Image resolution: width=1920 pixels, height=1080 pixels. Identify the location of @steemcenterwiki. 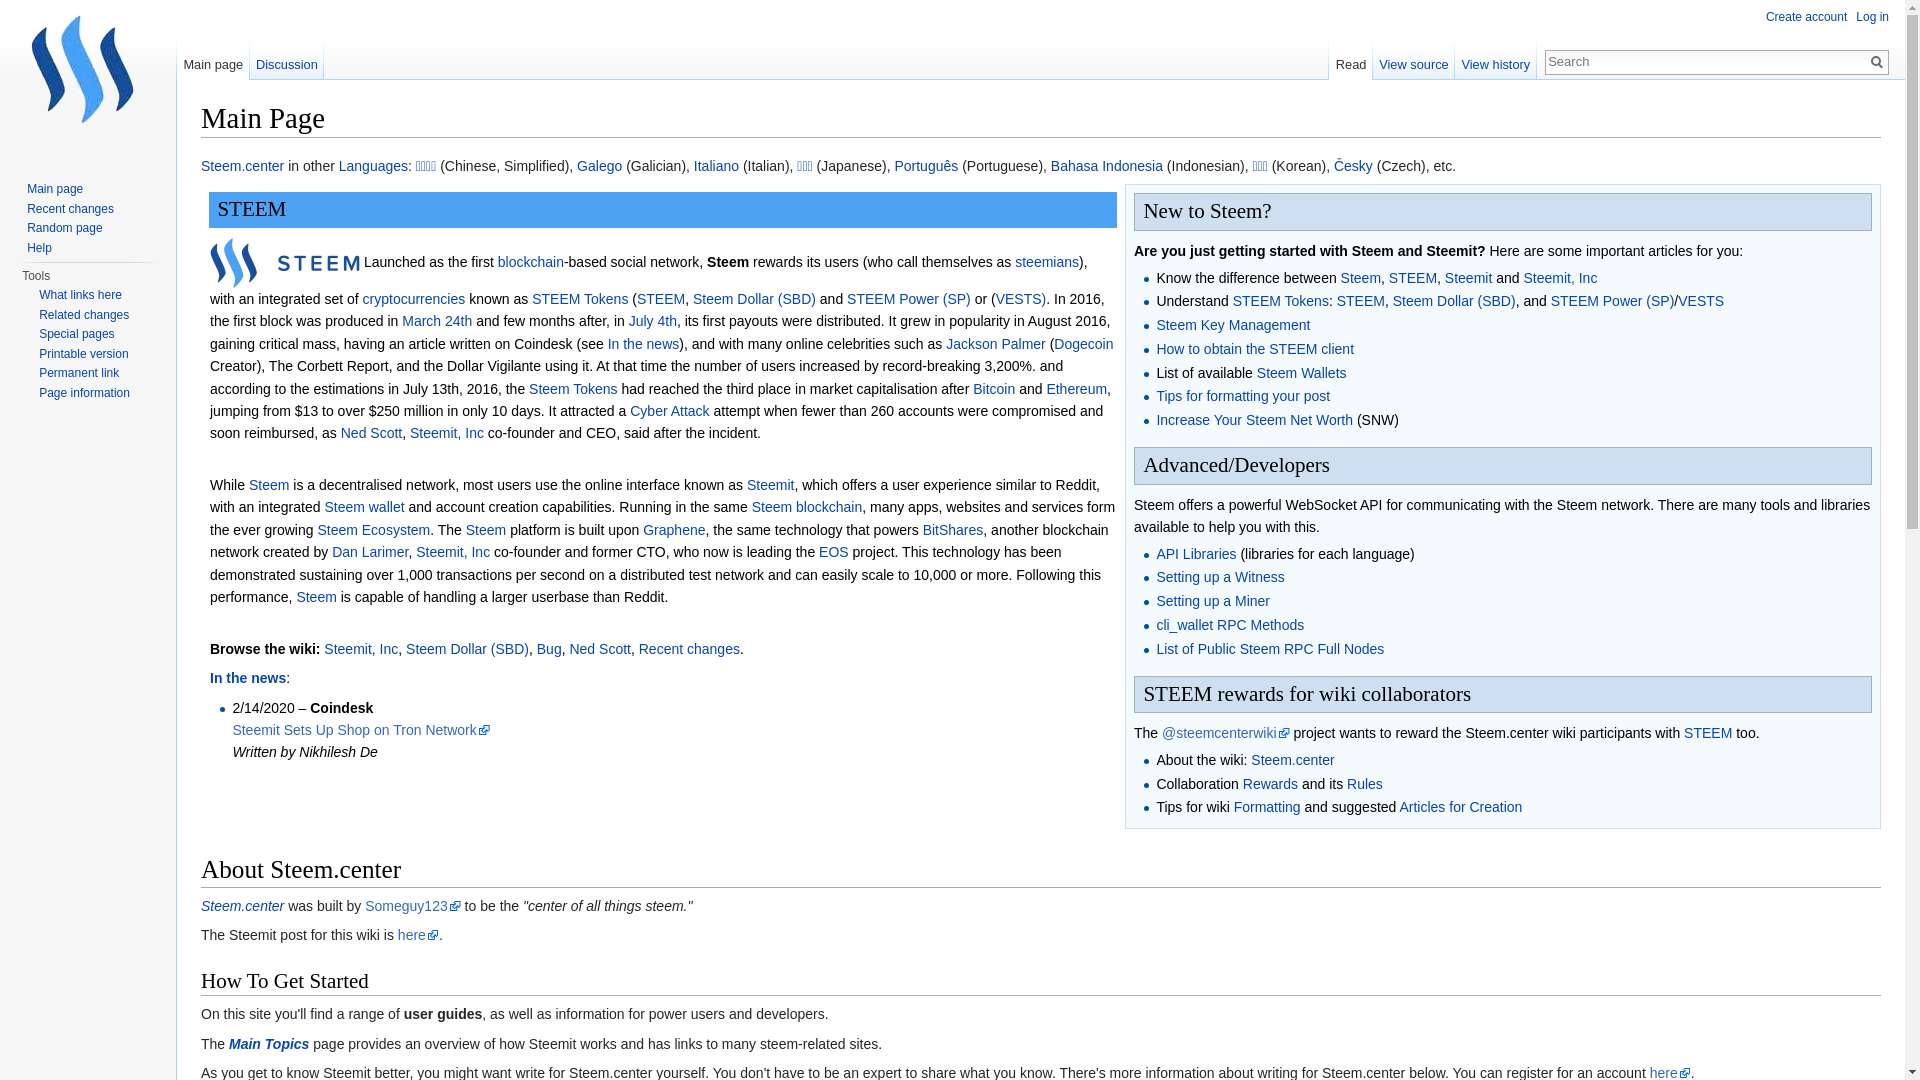
(1226, 733).